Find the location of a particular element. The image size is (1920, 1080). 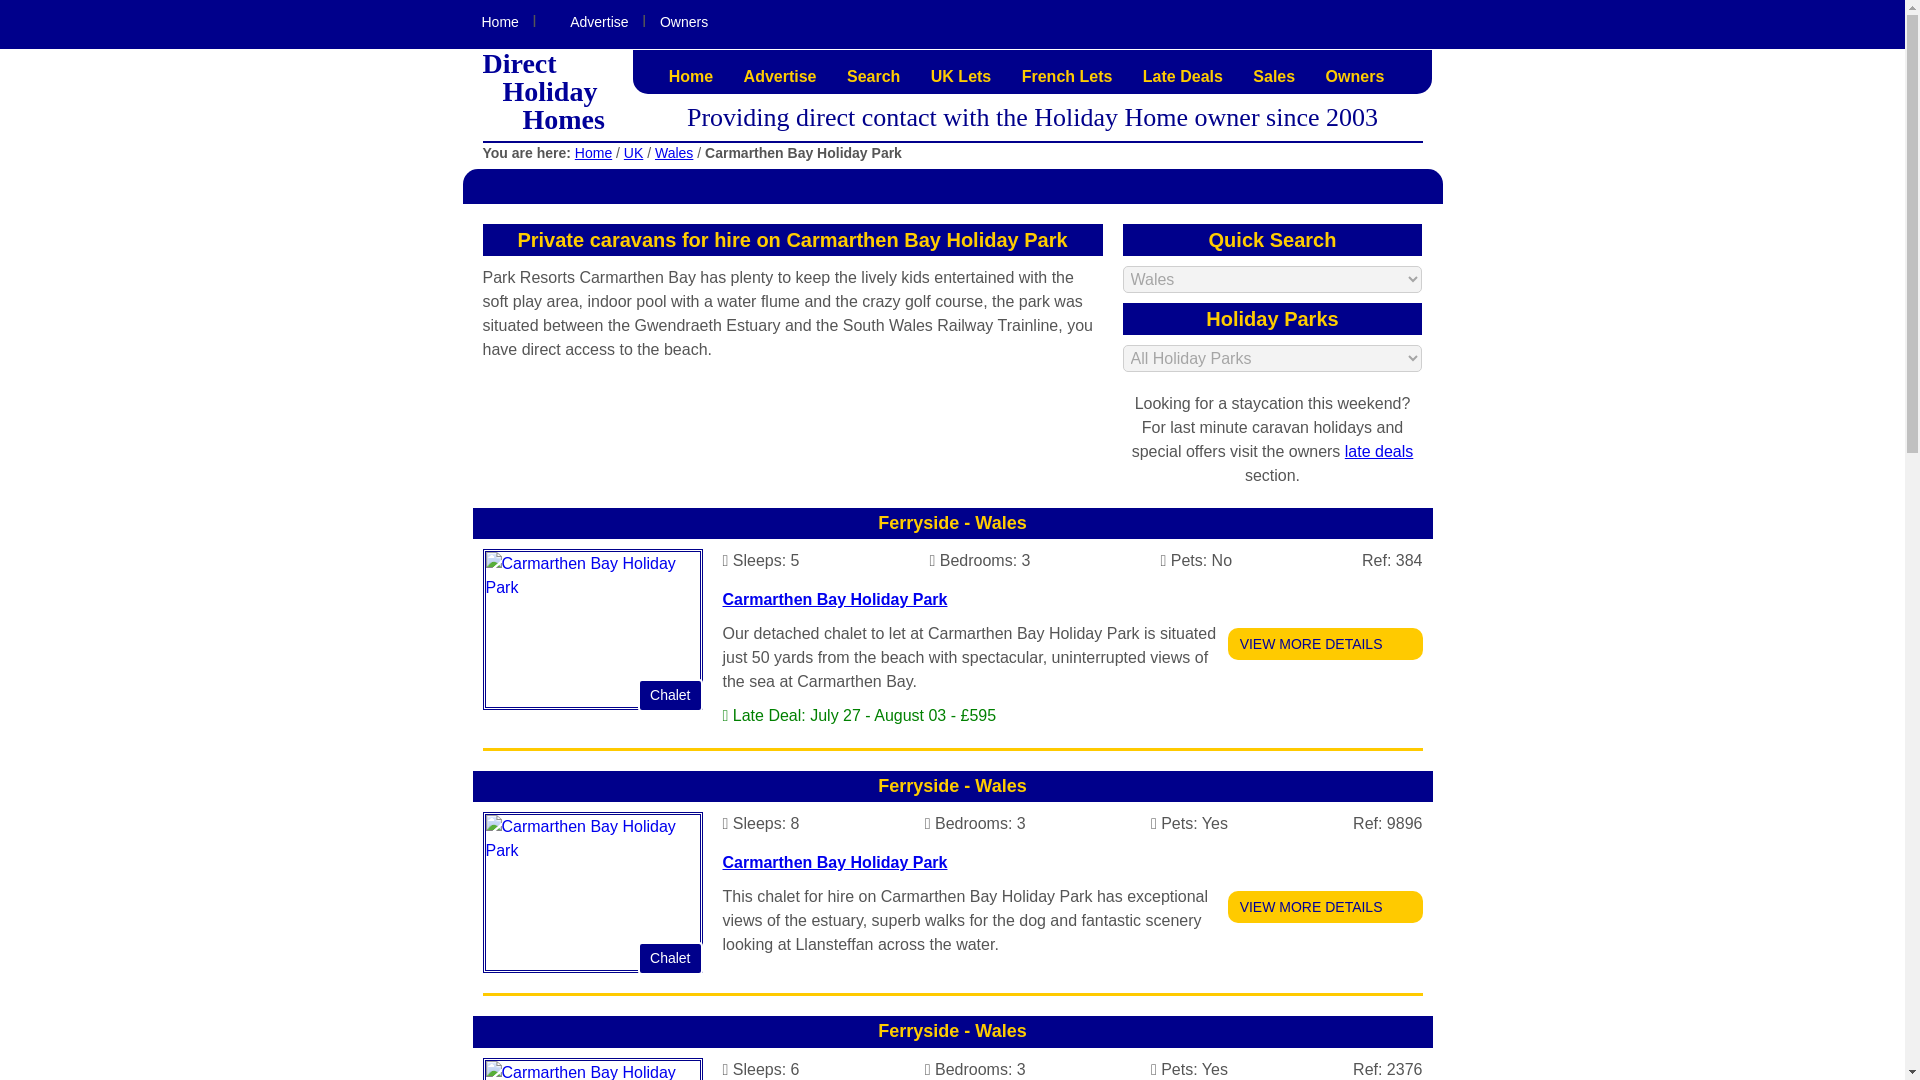

Home is located at coordinates (691, 76).